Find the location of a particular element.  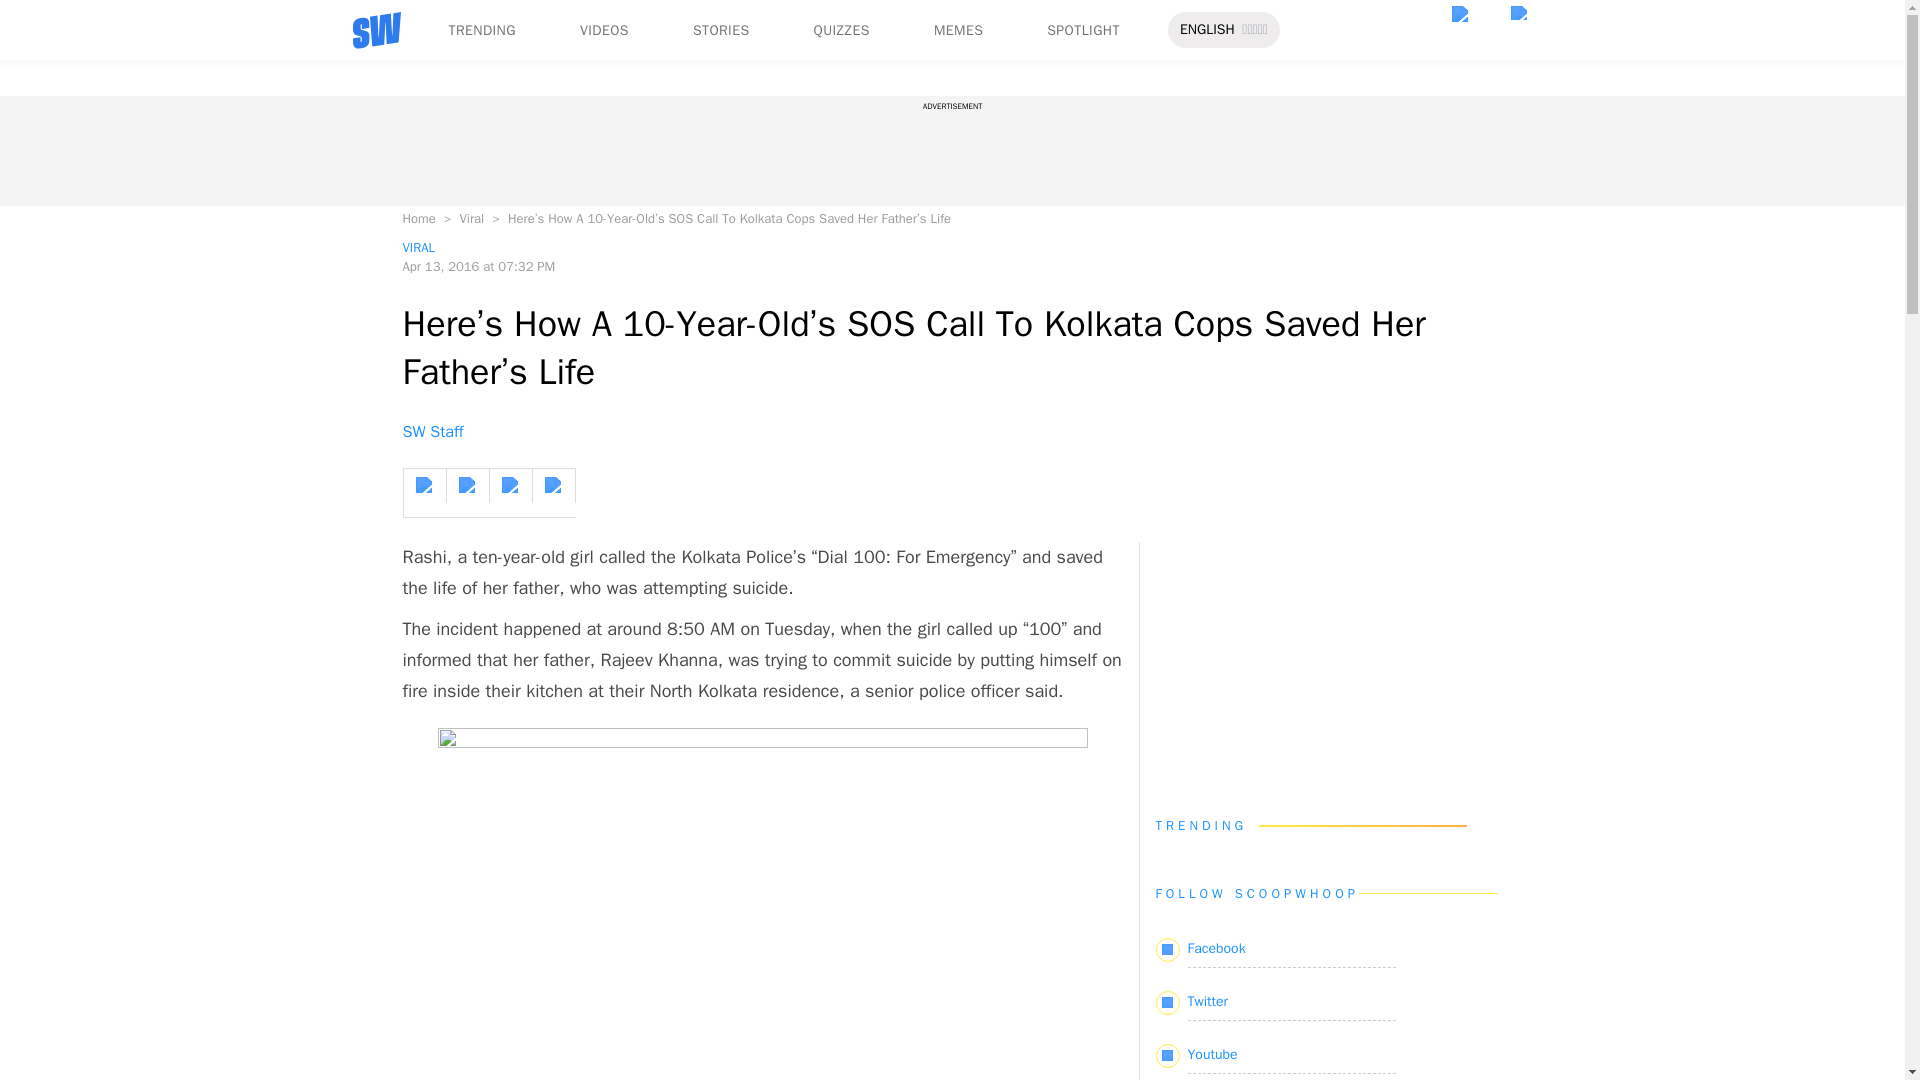

STORIES is located at coordinates (722, 30).